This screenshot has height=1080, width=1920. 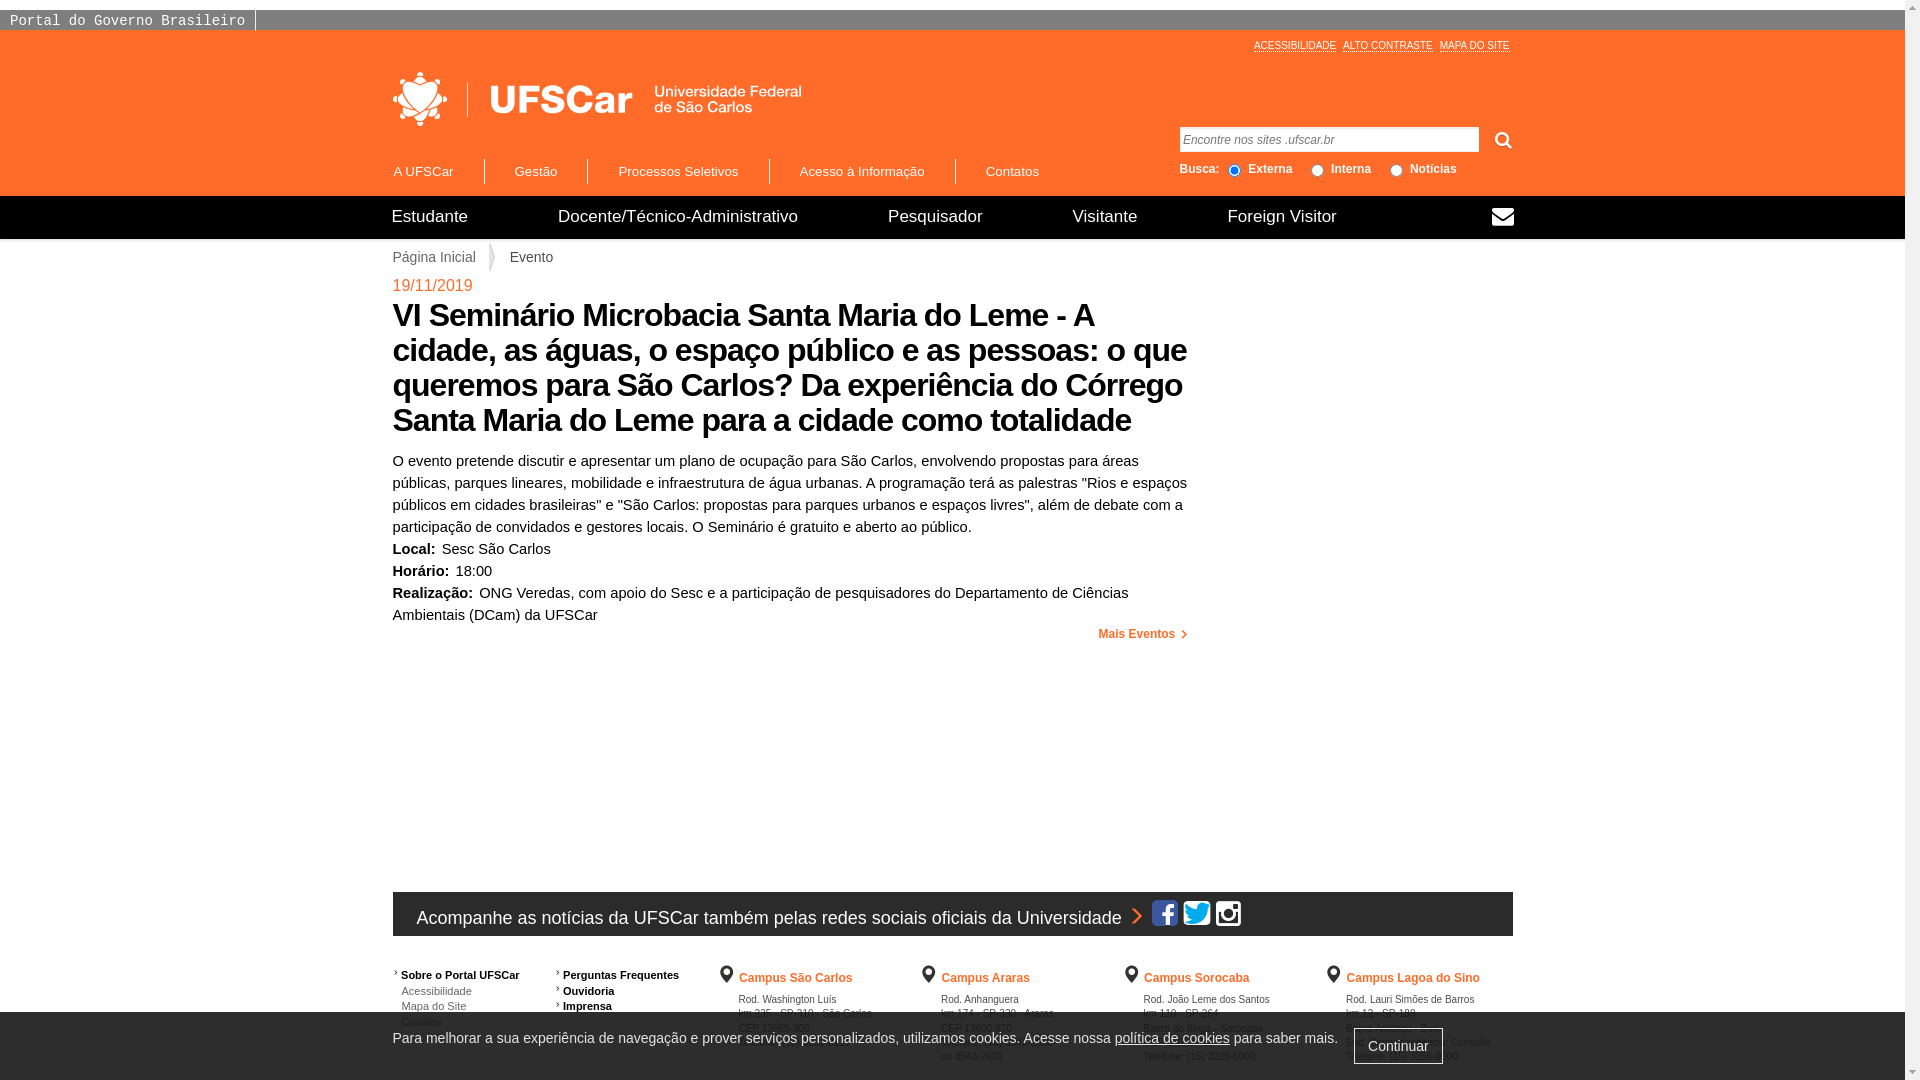 I want to click on Perguntas Frequentes, so click(x=621, y=975).